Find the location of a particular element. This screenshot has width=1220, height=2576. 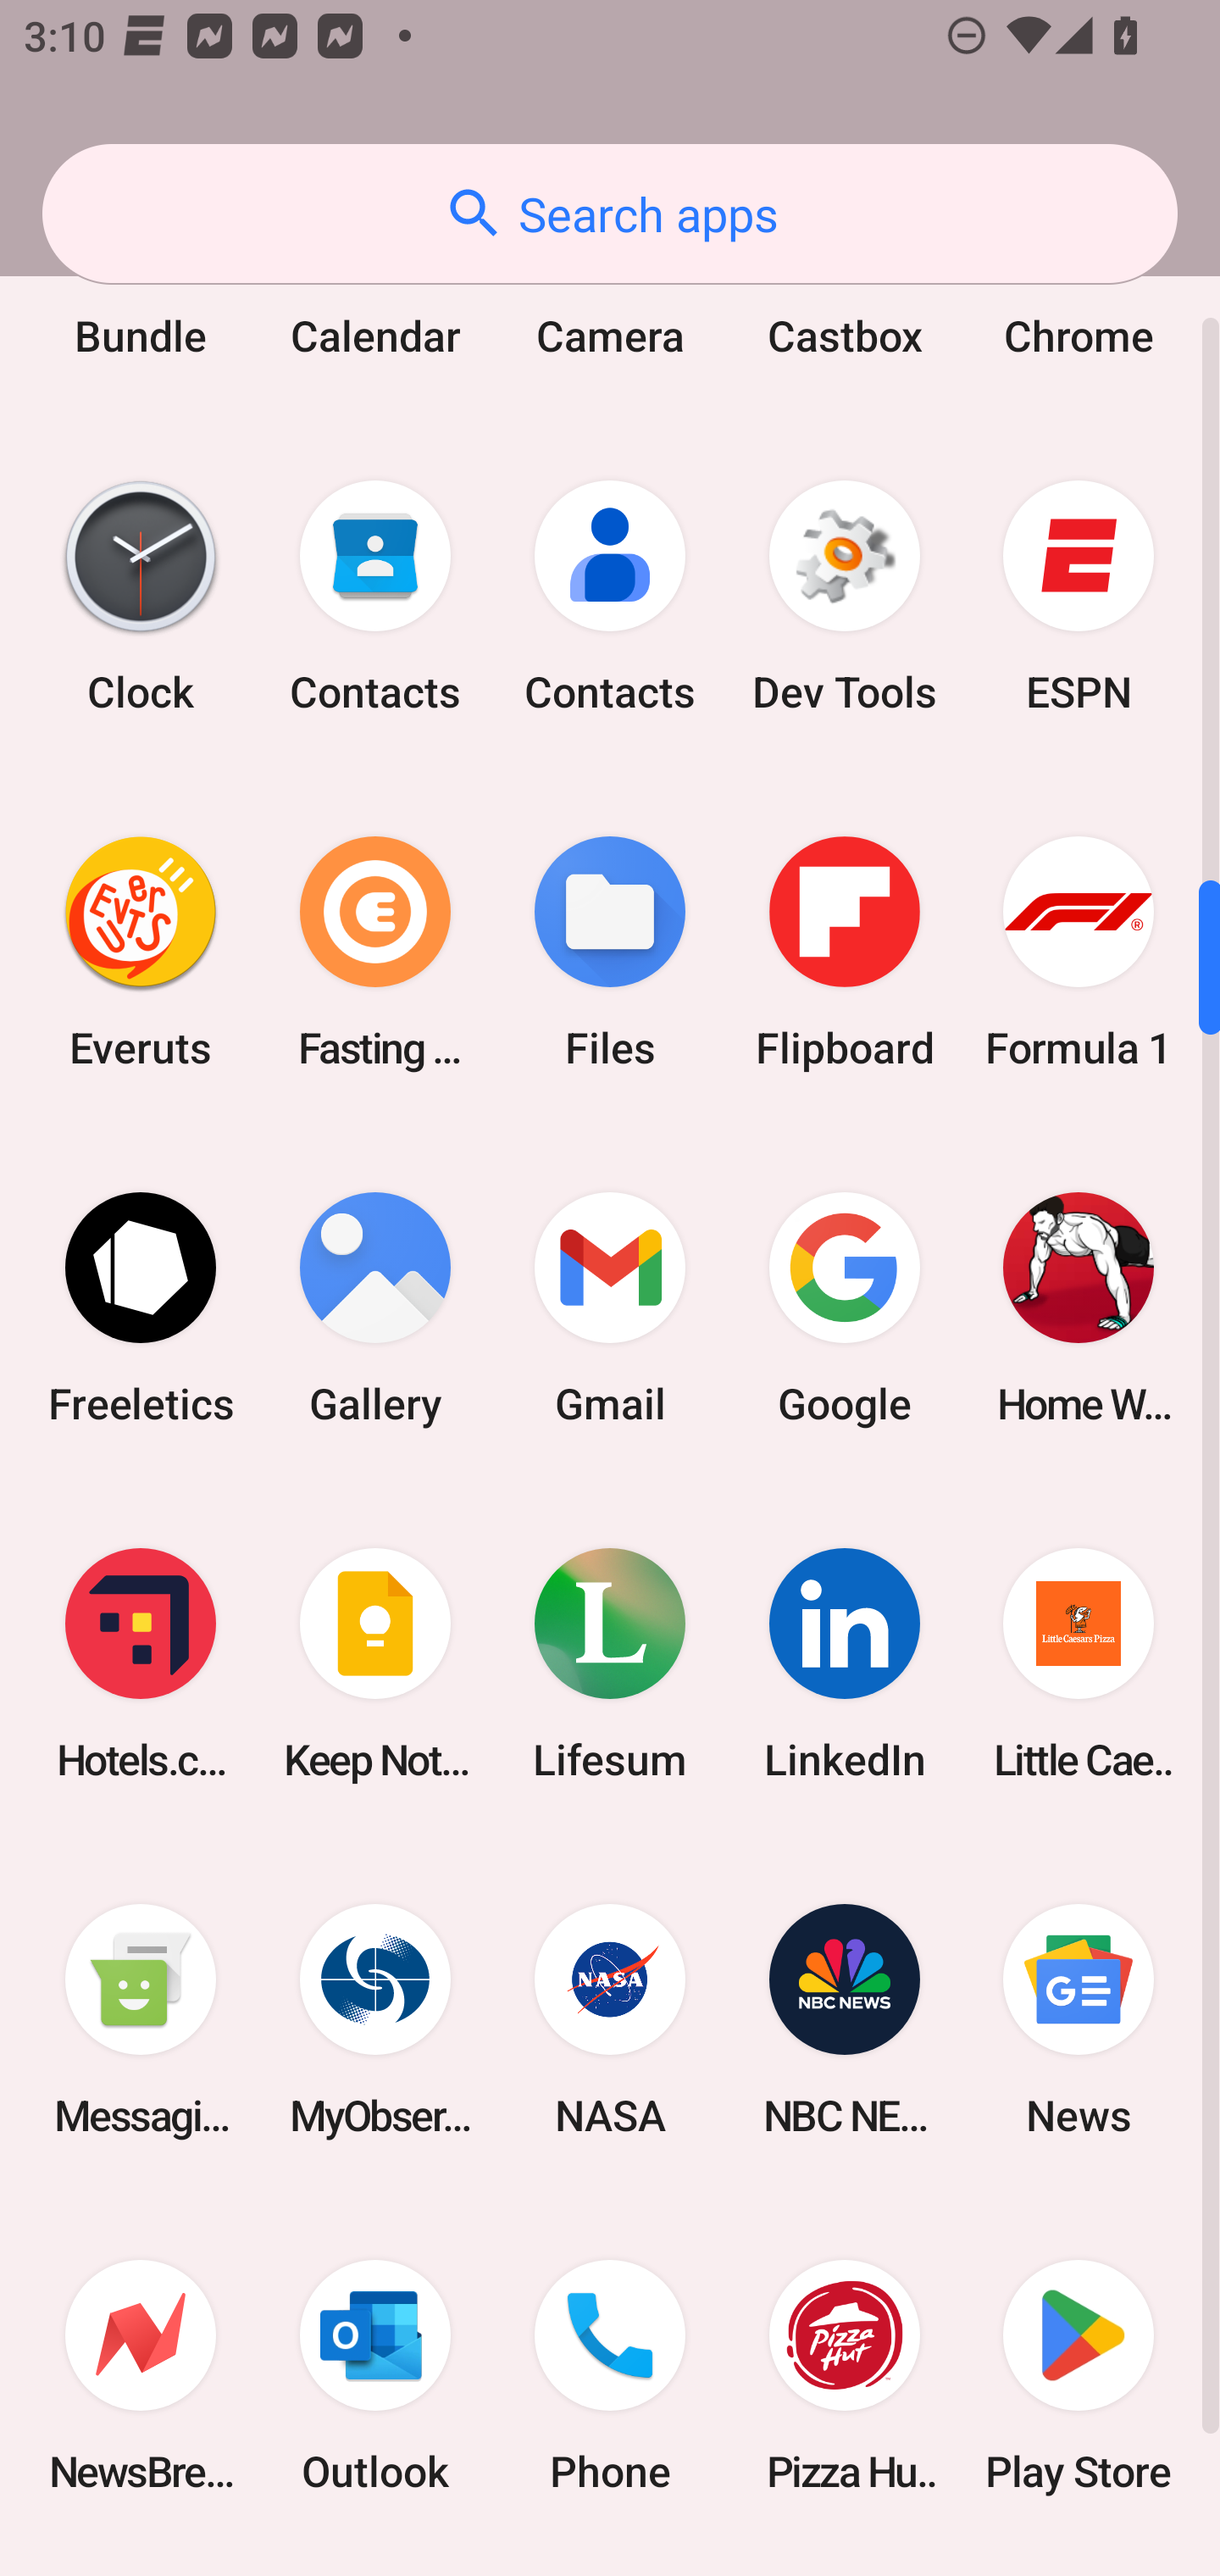

Google is located at coordinates (844, 1308).